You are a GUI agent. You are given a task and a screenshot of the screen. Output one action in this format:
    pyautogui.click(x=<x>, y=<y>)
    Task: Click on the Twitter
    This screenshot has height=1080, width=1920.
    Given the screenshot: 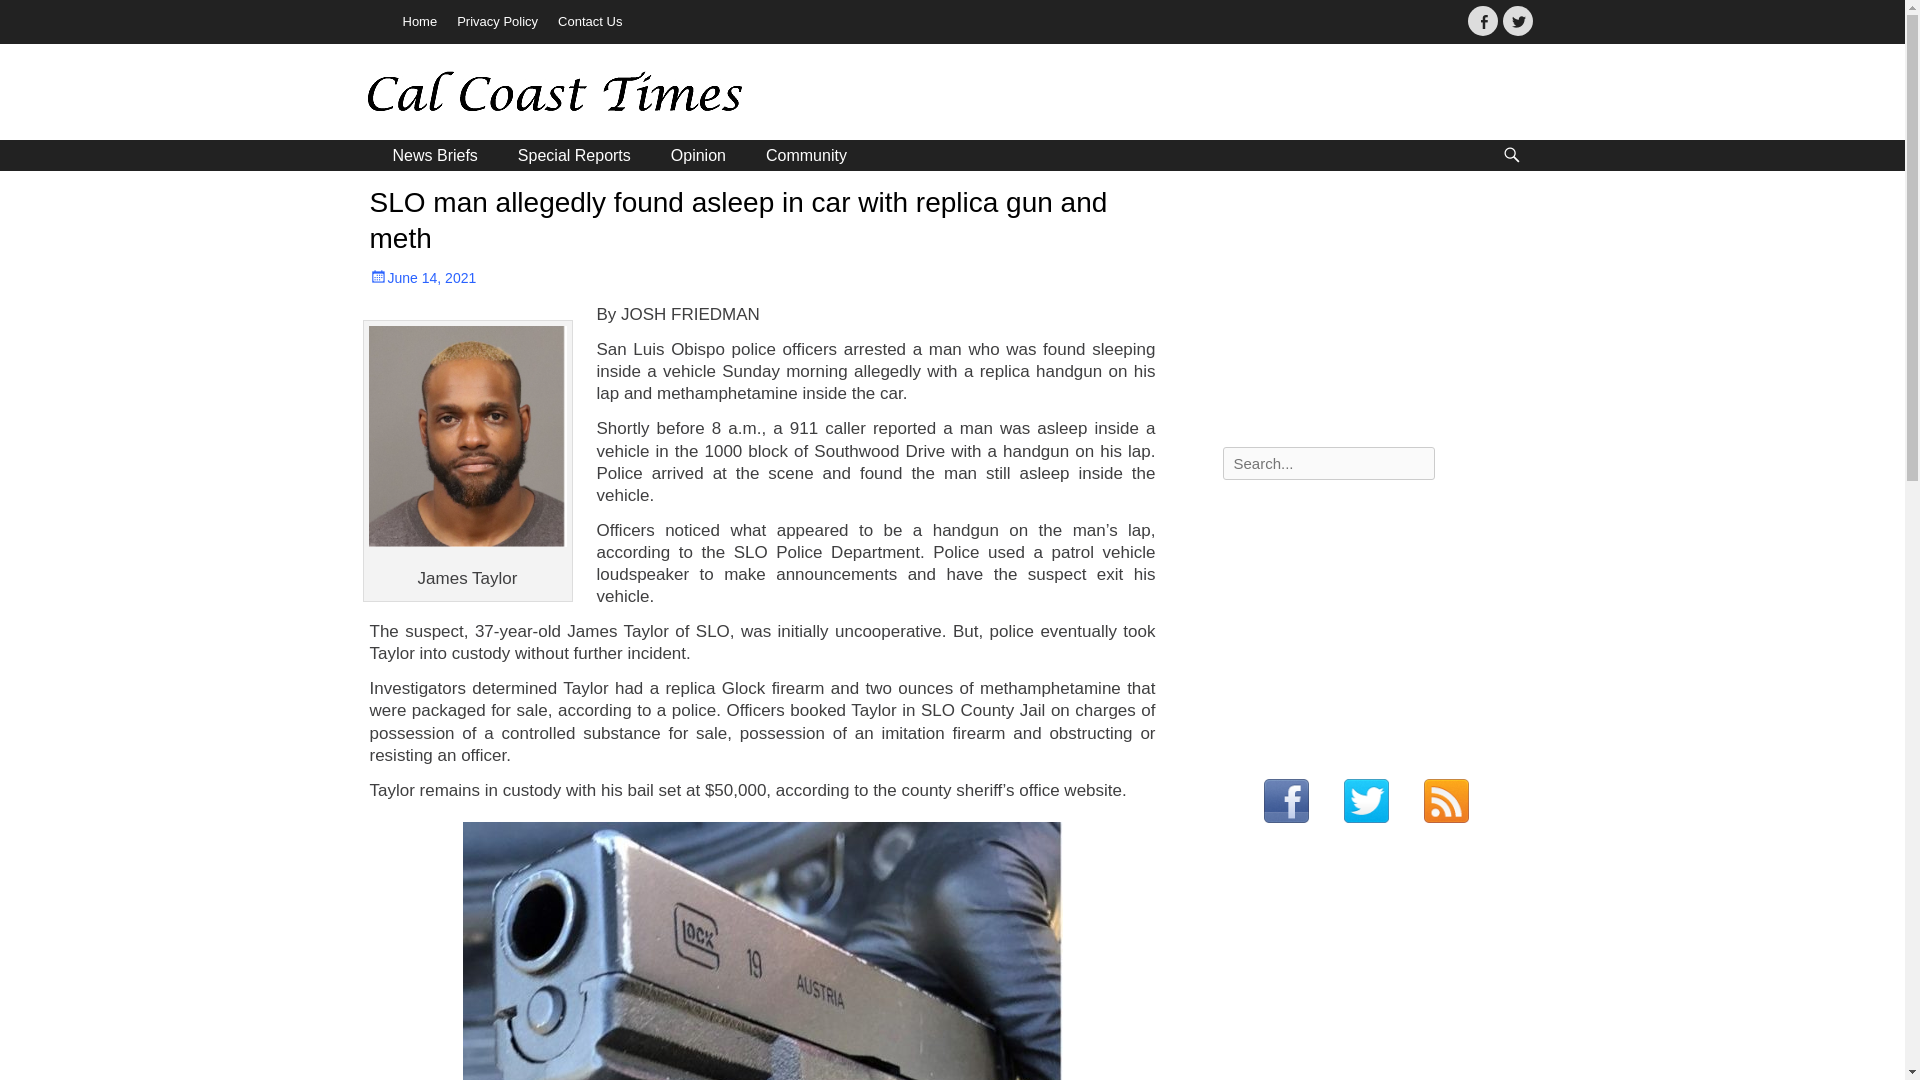 What is the action you would take?
    pyautogui.click(x=1516, y=20)
    